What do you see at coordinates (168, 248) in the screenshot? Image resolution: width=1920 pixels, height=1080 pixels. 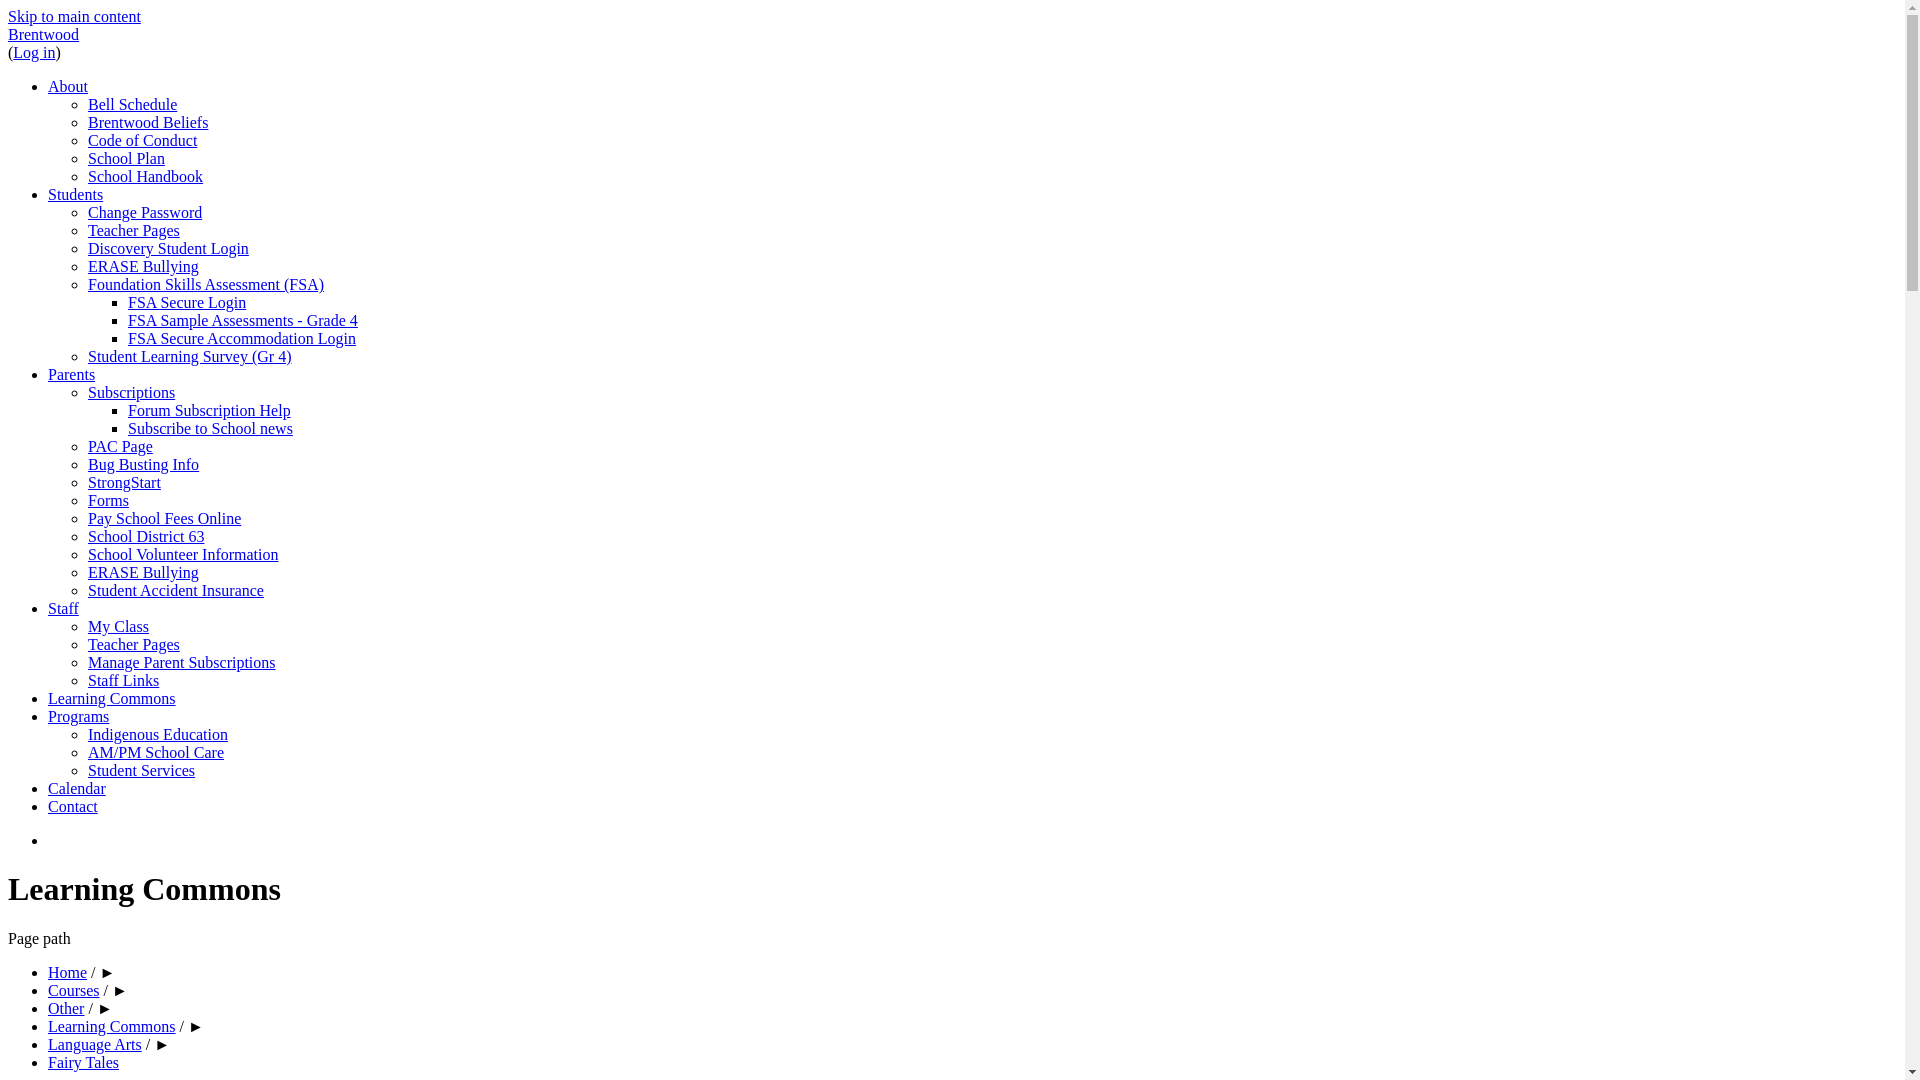 I see `Discovery Student Login` at bounding box center [168, 248].